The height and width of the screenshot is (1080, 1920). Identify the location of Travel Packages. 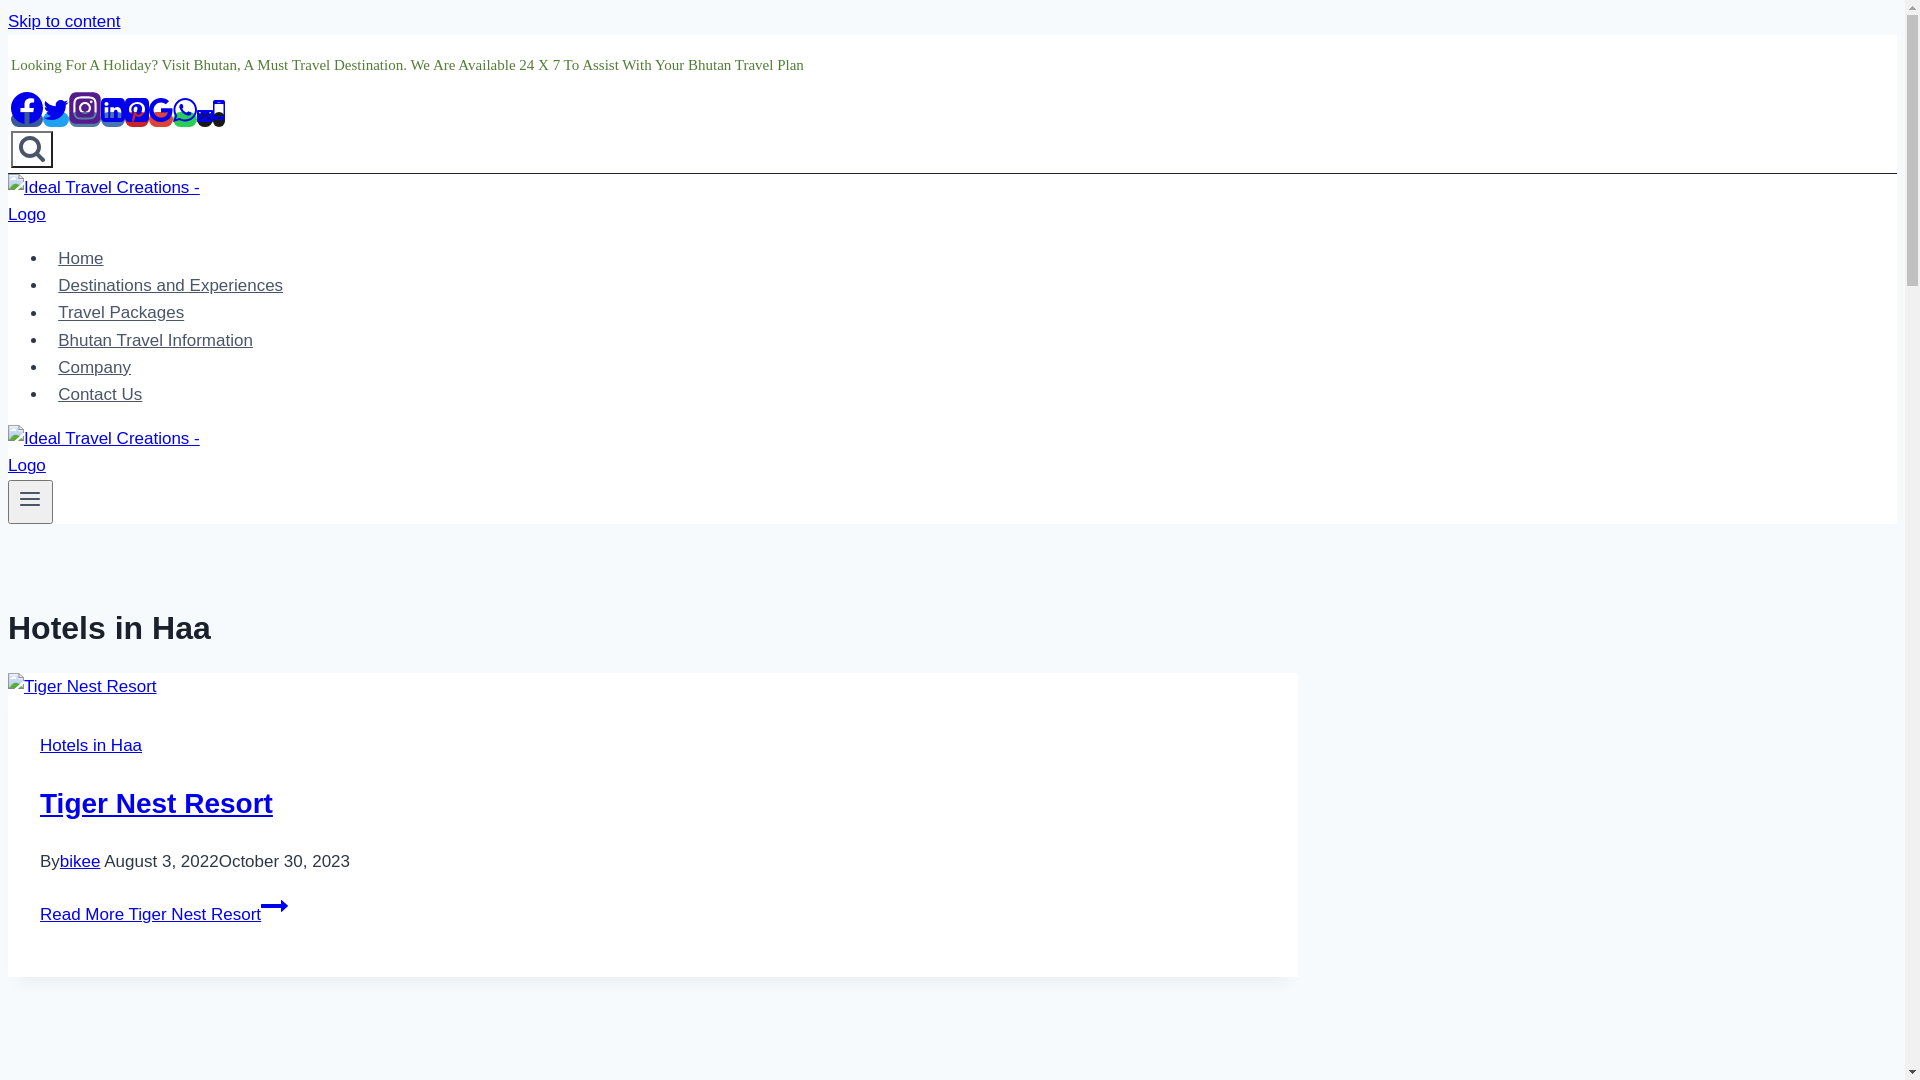
(121, 312).